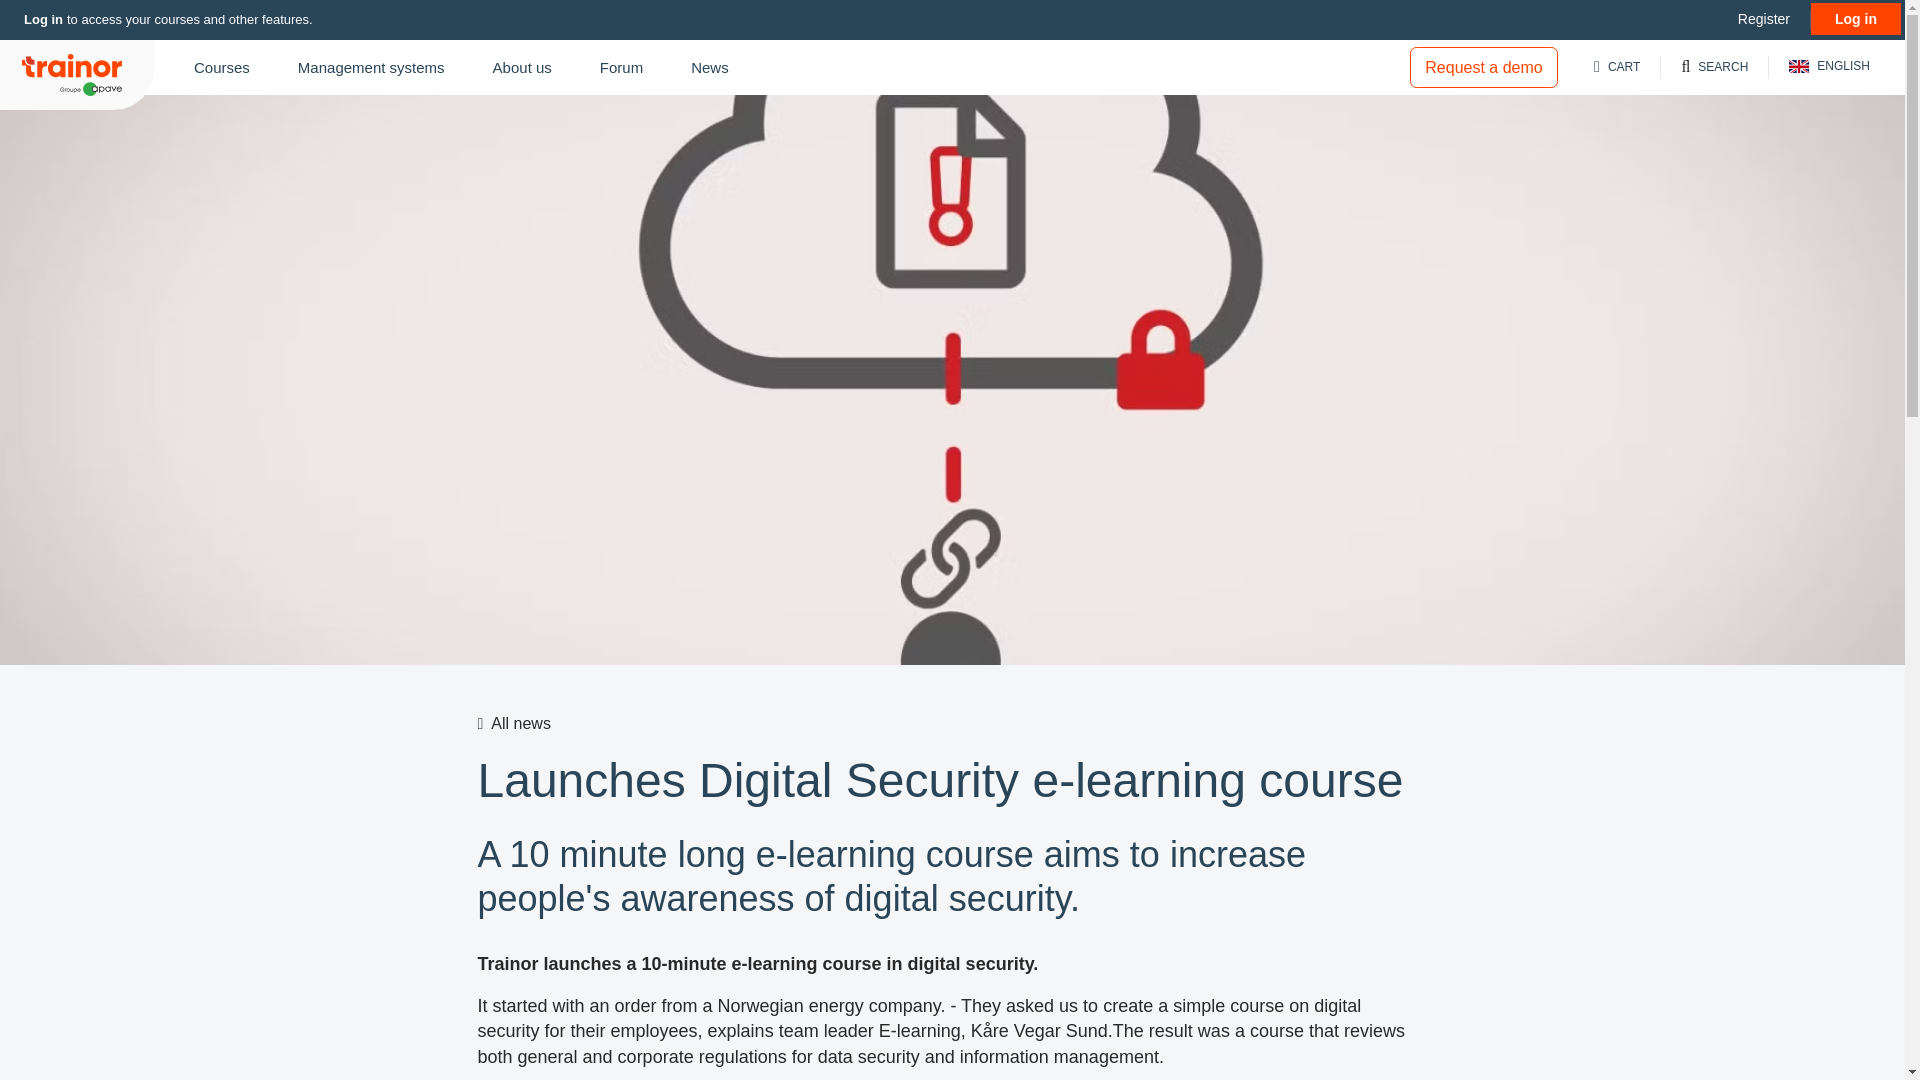 Image resolution: width=1920 pixels, height=1080 pixels. What do you see at coordinates (522, 67) in the screenshot?
I see `About us` at bounding box center [522, 67].